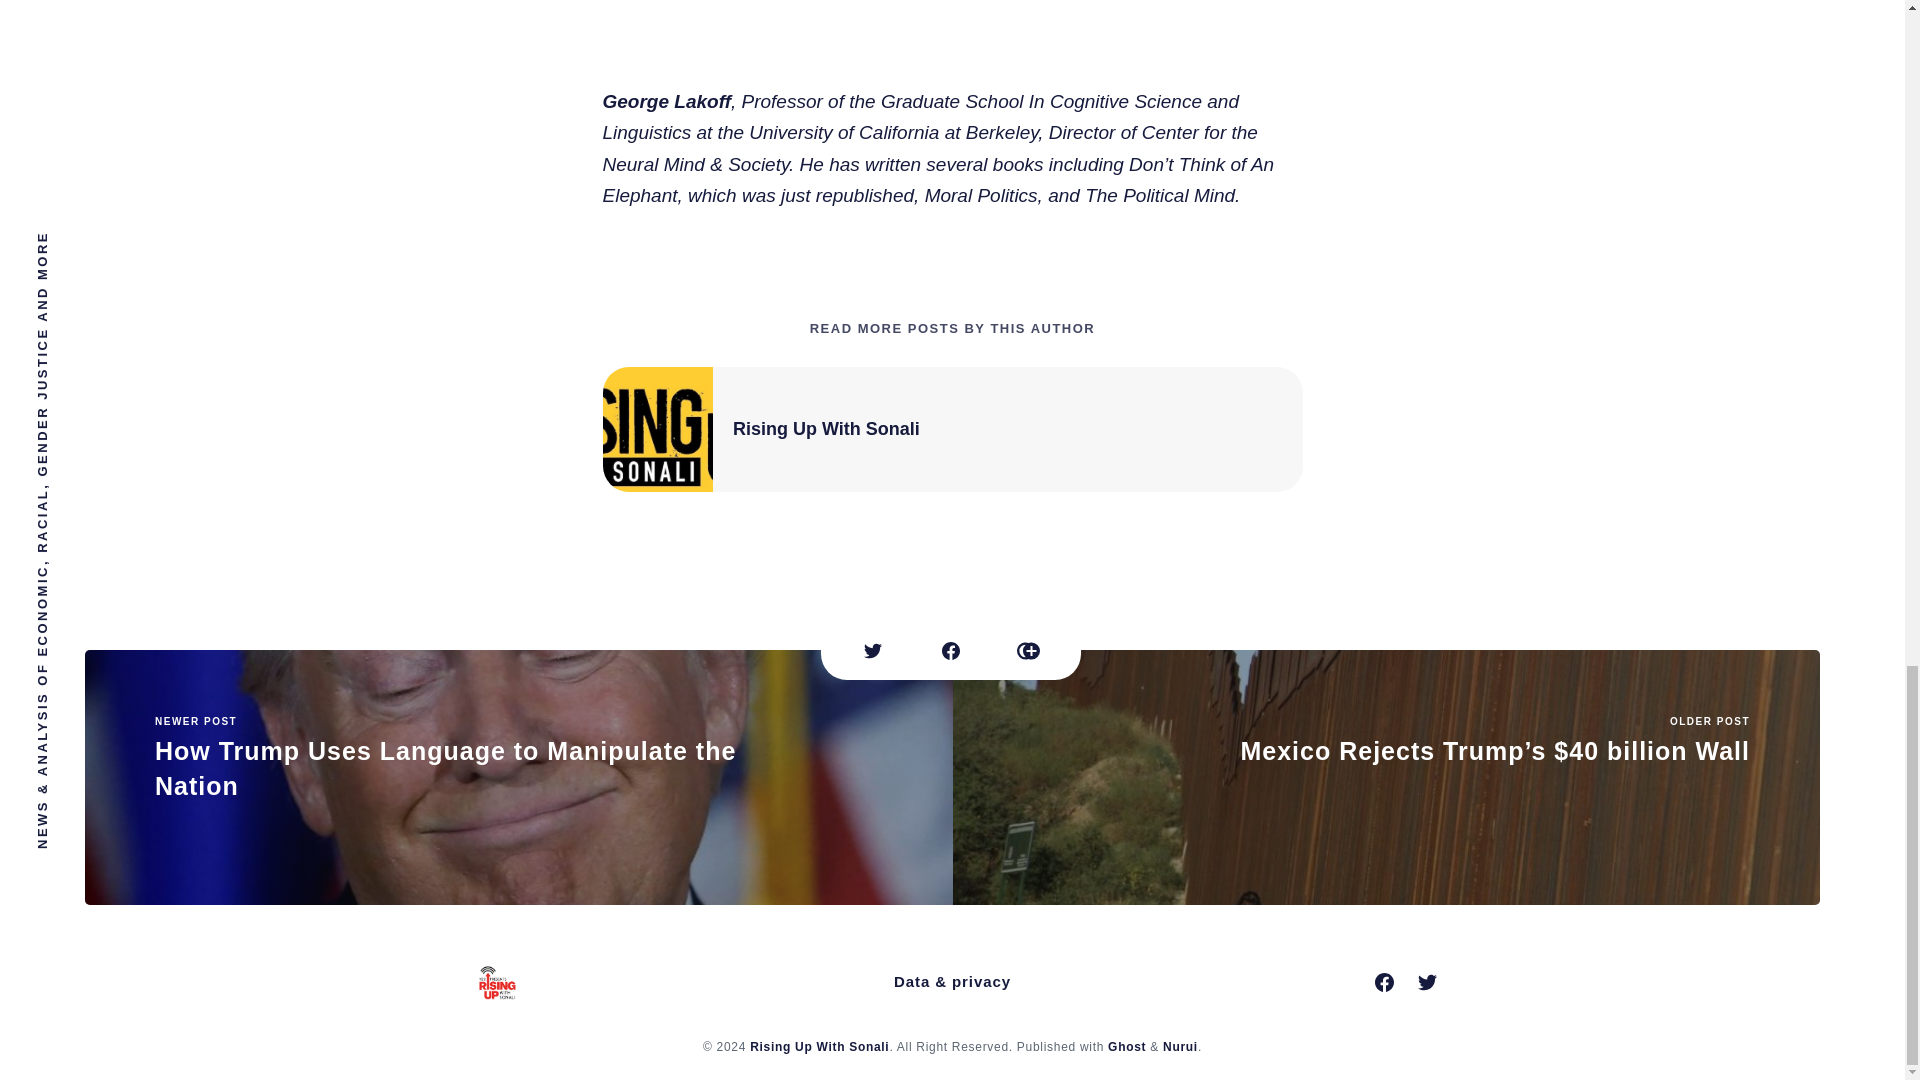 This screenshot has height=1080, width=1920. What do you see at coordinates (819, 1047) in the screenshot?
I see `Rising Up With Sonali` at bounding box center [819, 1047].